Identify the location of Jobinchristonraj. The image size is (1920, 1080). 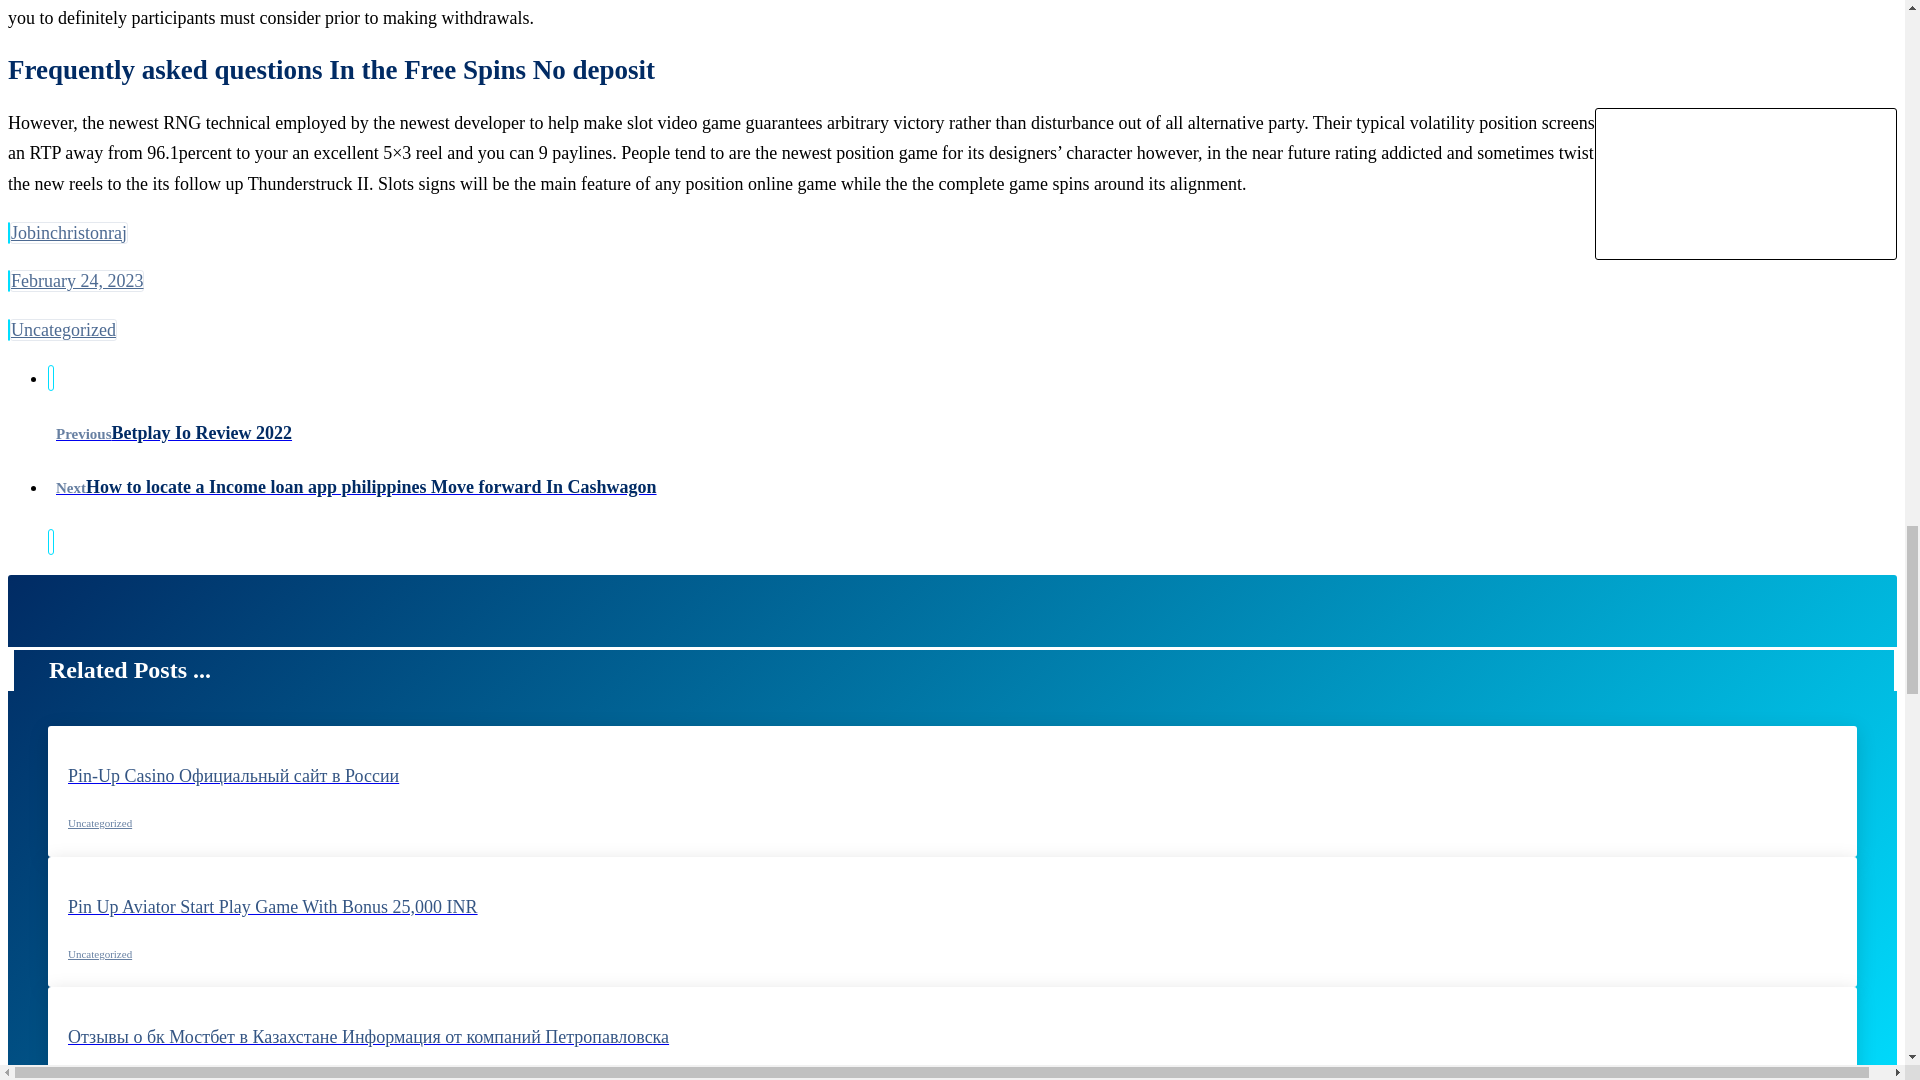
(68, 233).